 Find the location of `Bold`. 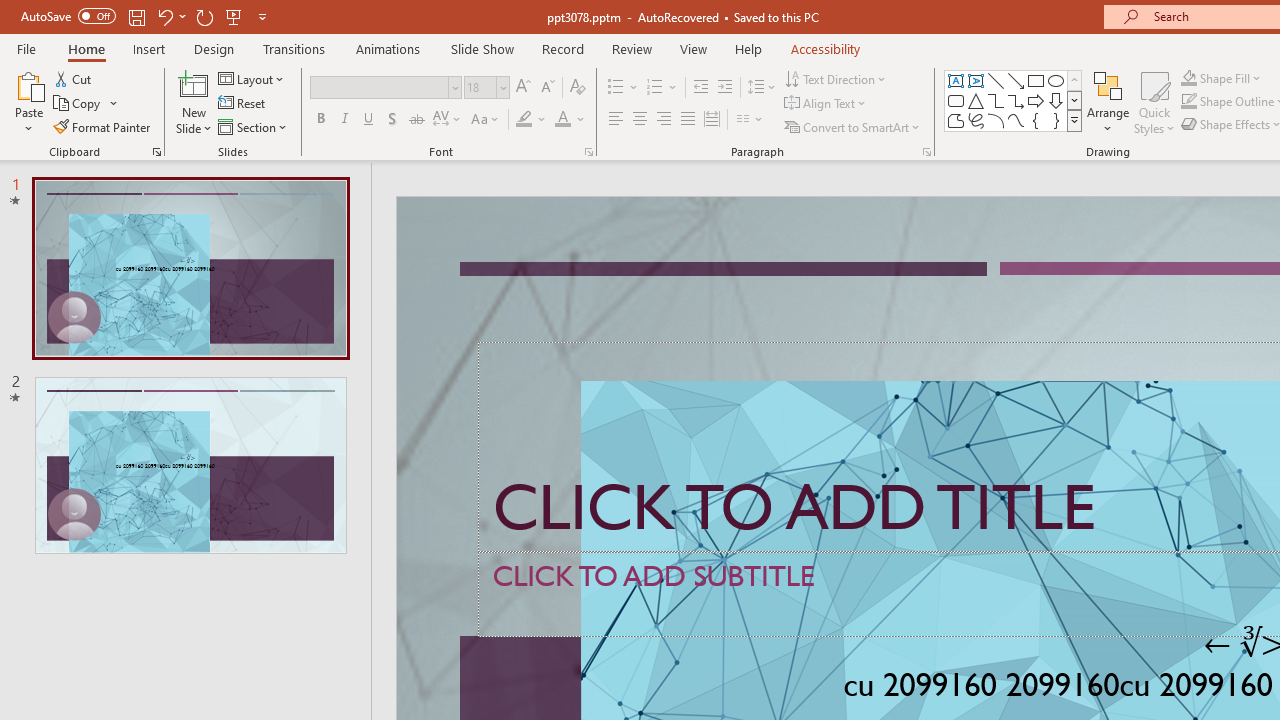

Bold is located at coordinates (320, 120).